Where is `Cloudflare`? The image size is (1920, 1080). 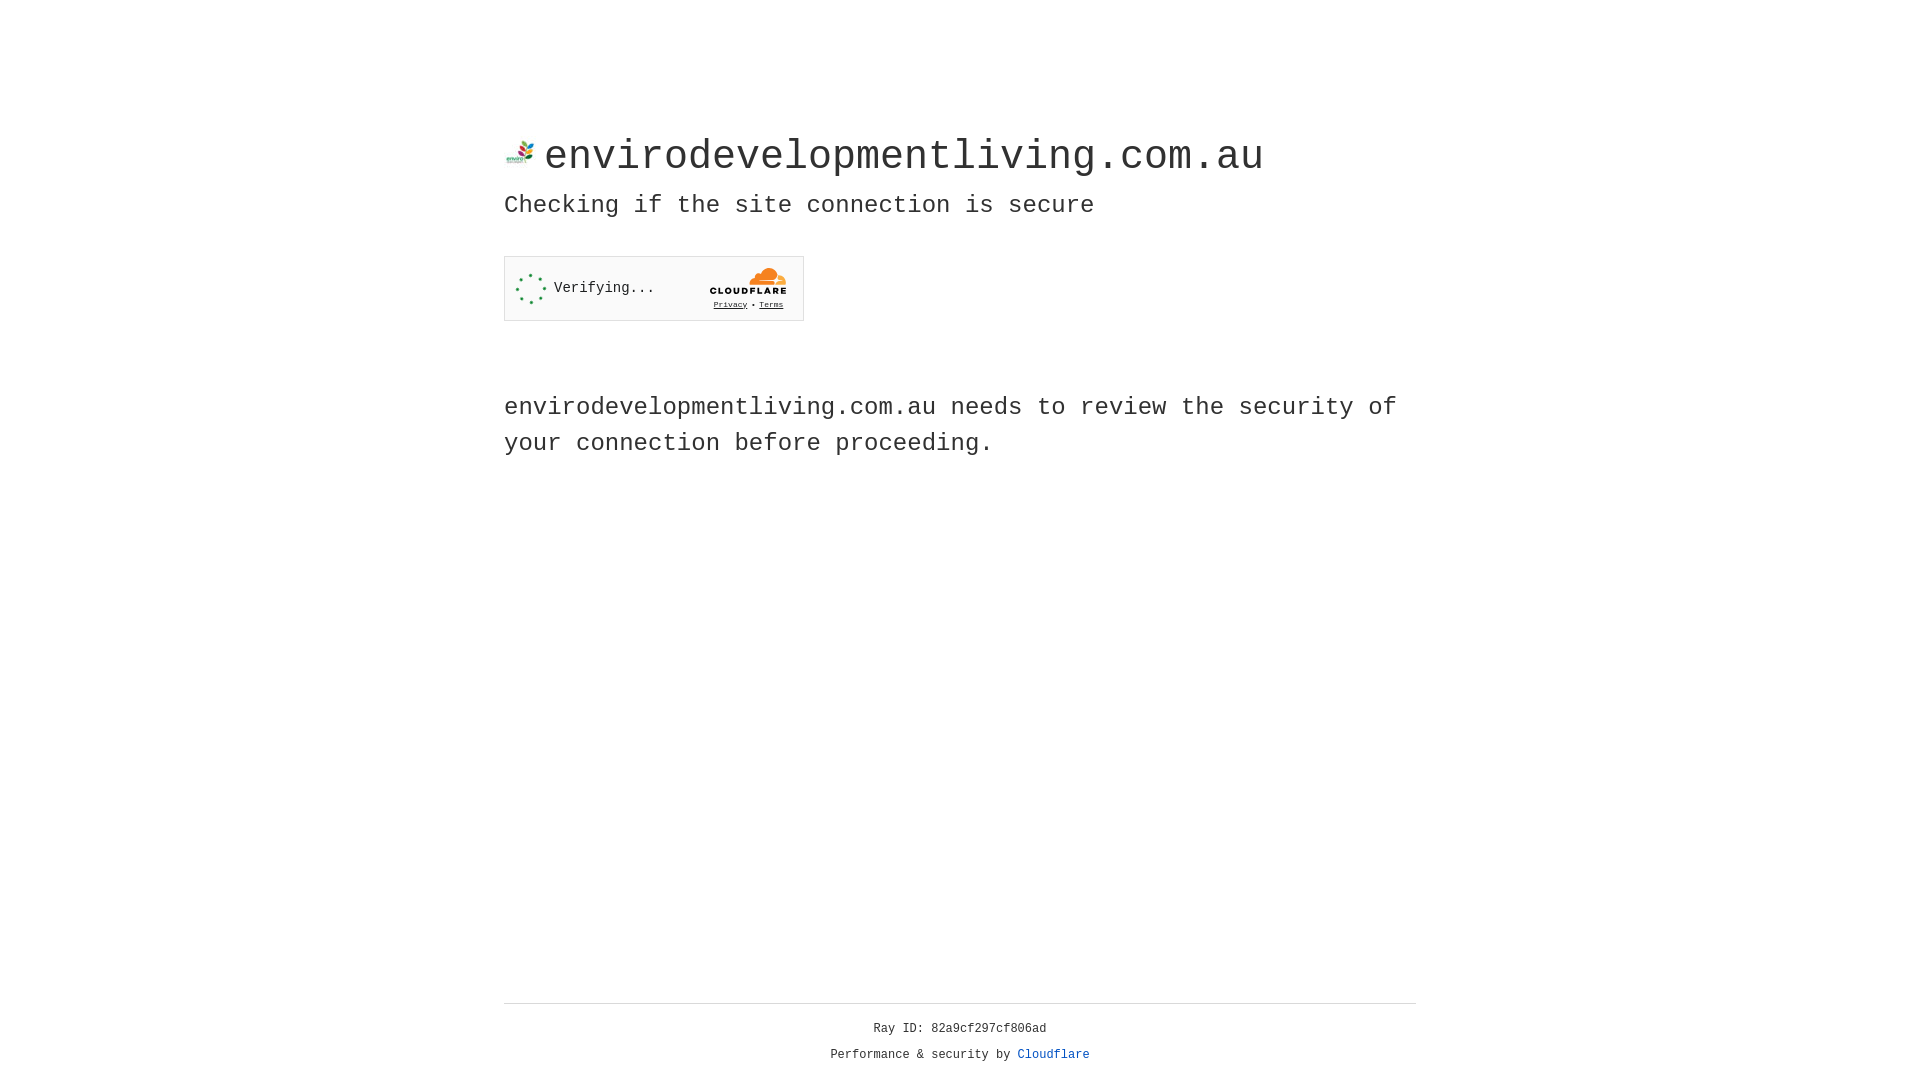
Cloudflare is located at coordinates (1054, 1055).